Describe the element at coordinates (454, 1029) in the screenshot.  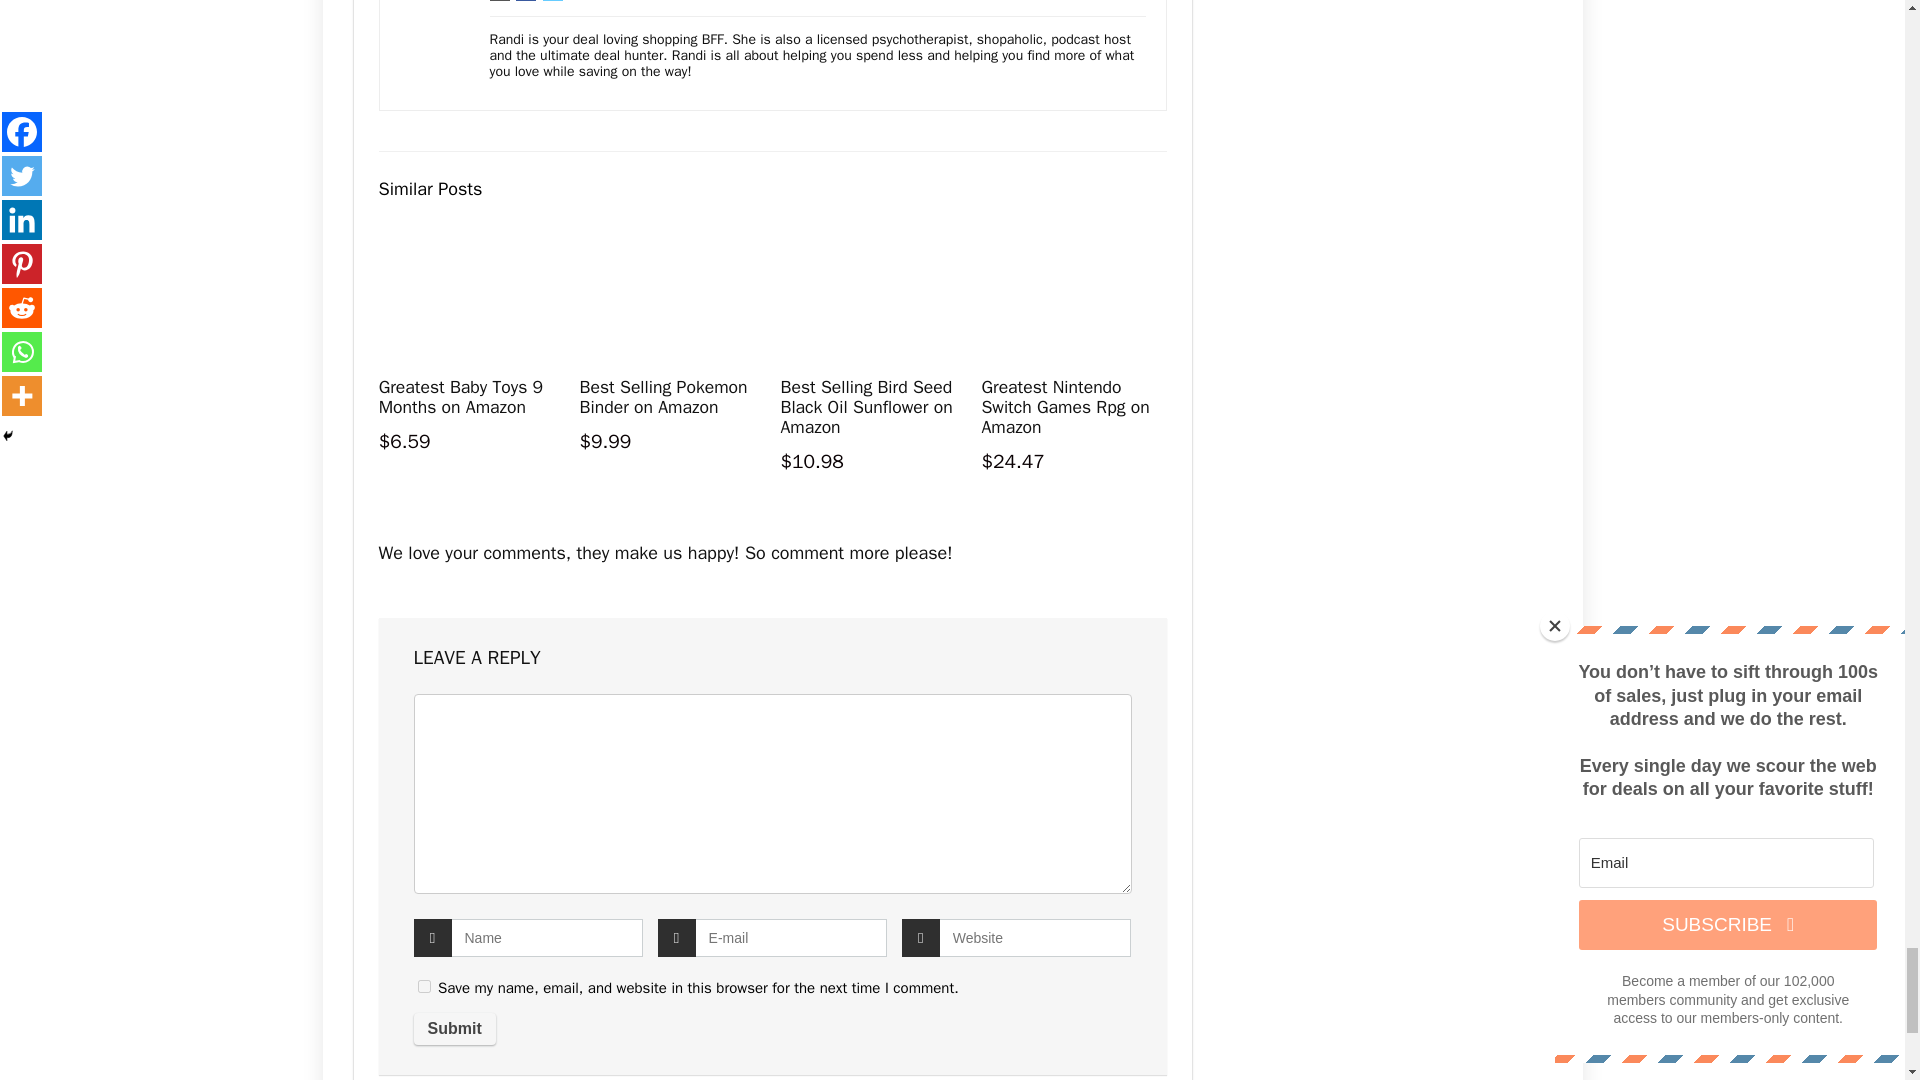
I see `Submit` at that location.